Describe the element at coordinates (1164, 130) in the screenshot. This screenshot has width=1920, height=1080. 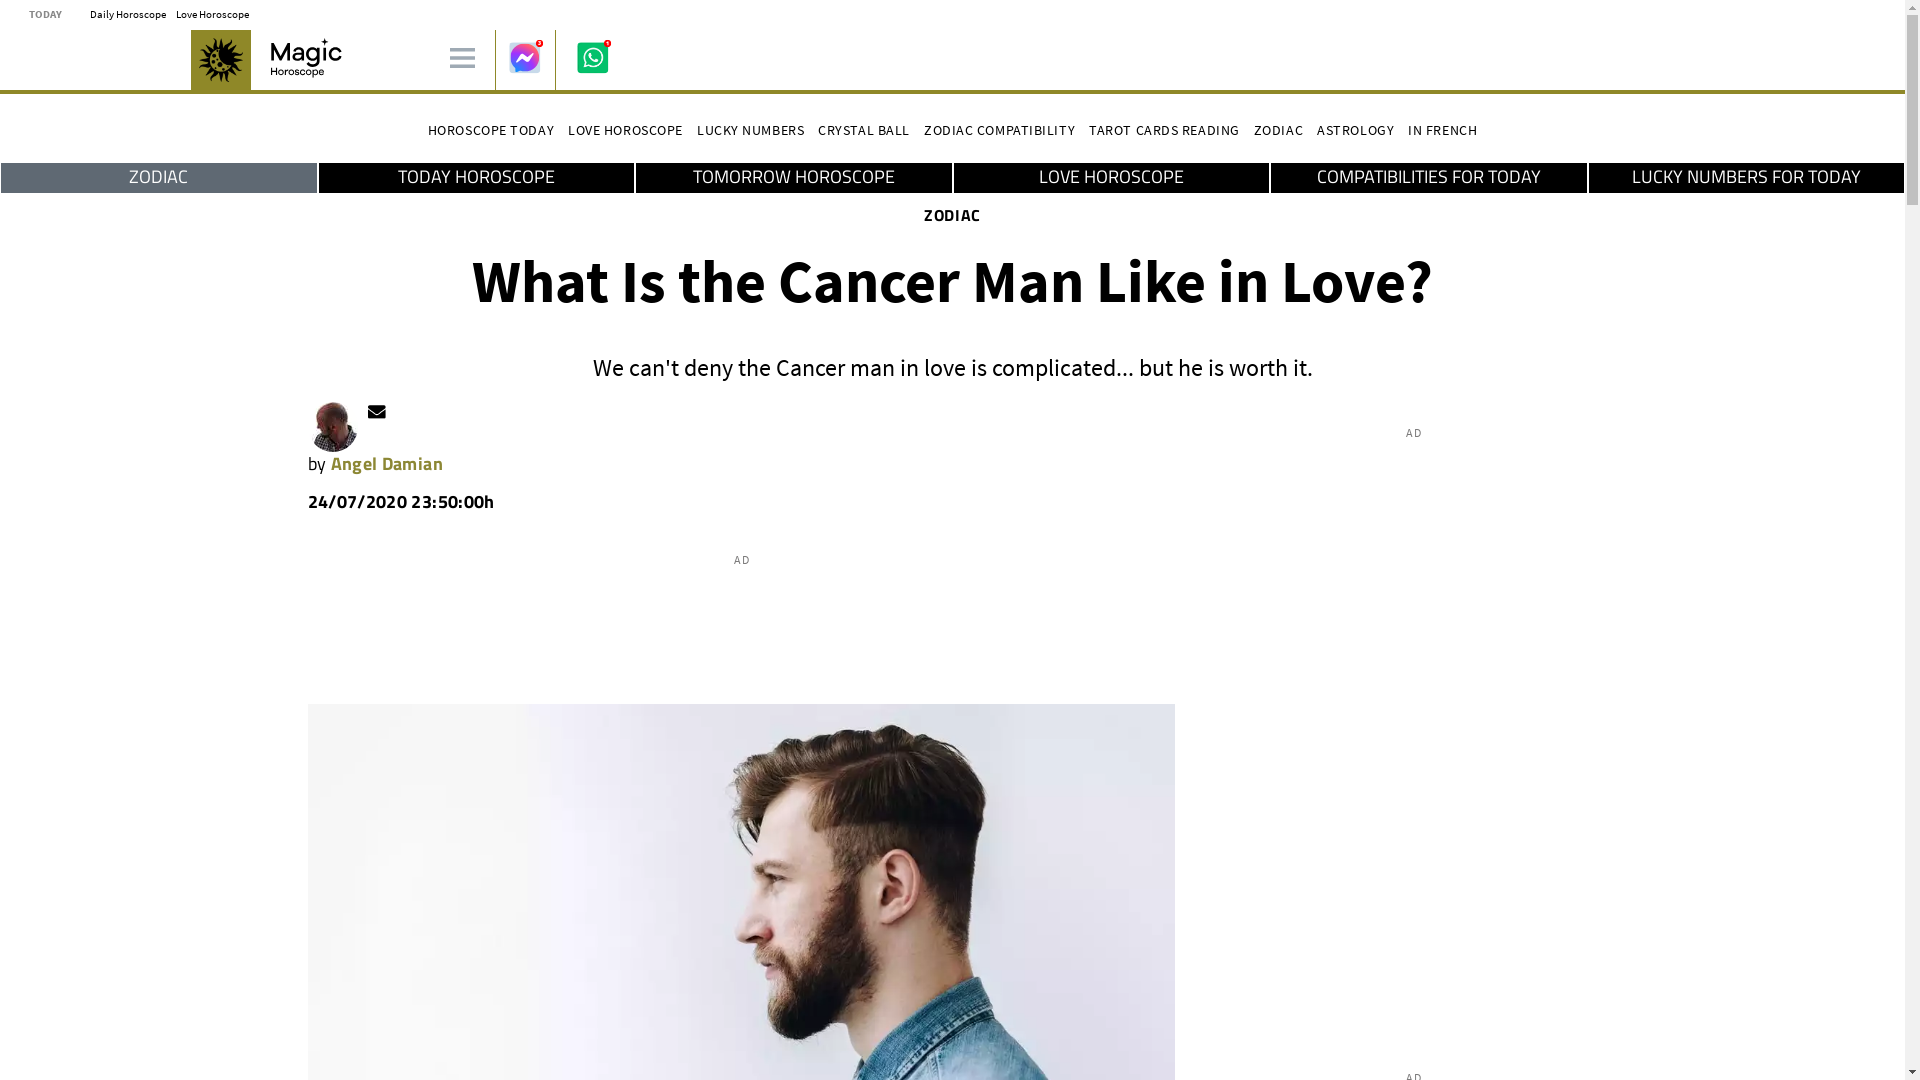
I see `TAROT CARDS READING` at that location.